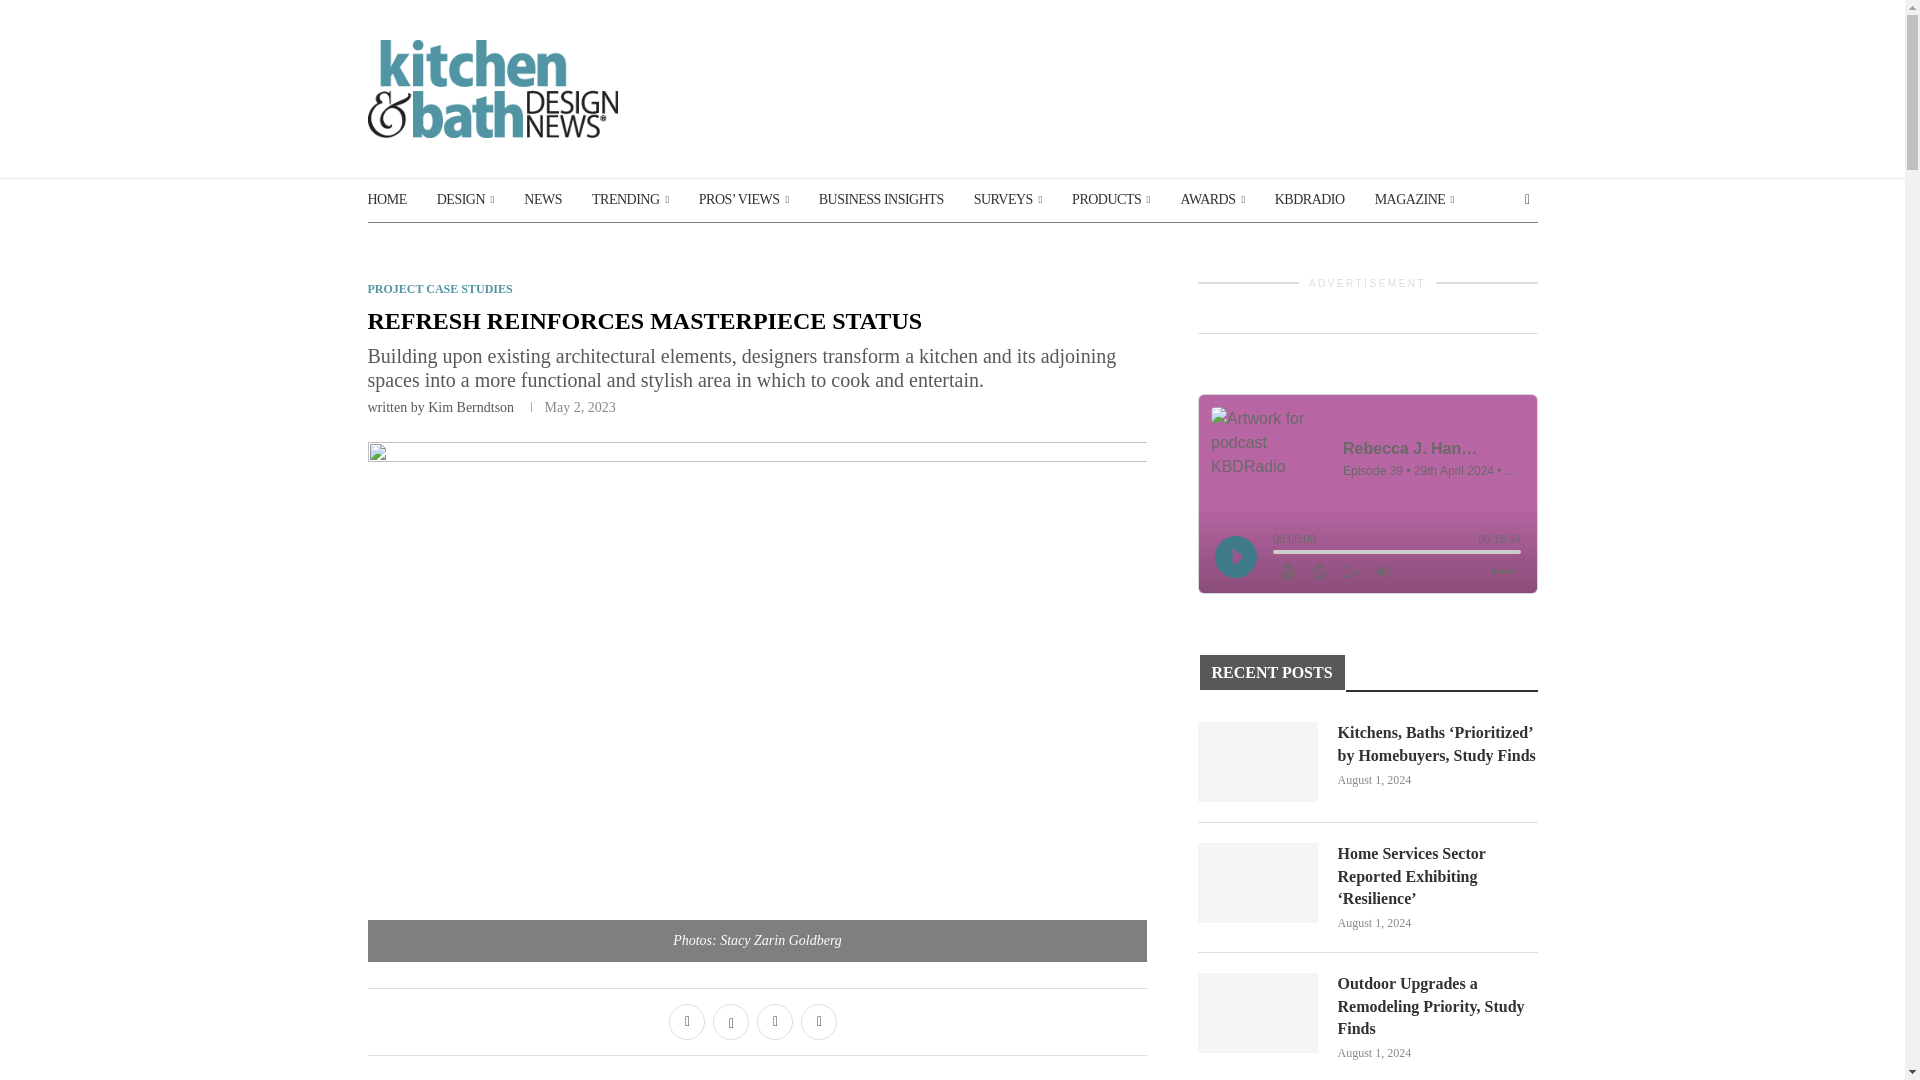 The image size is (1920, 1080). What do you see at coordinates (882, 200) in the screenshot?
I see `BUSINESS INSIGHTS` at bounding box center [882, 200].